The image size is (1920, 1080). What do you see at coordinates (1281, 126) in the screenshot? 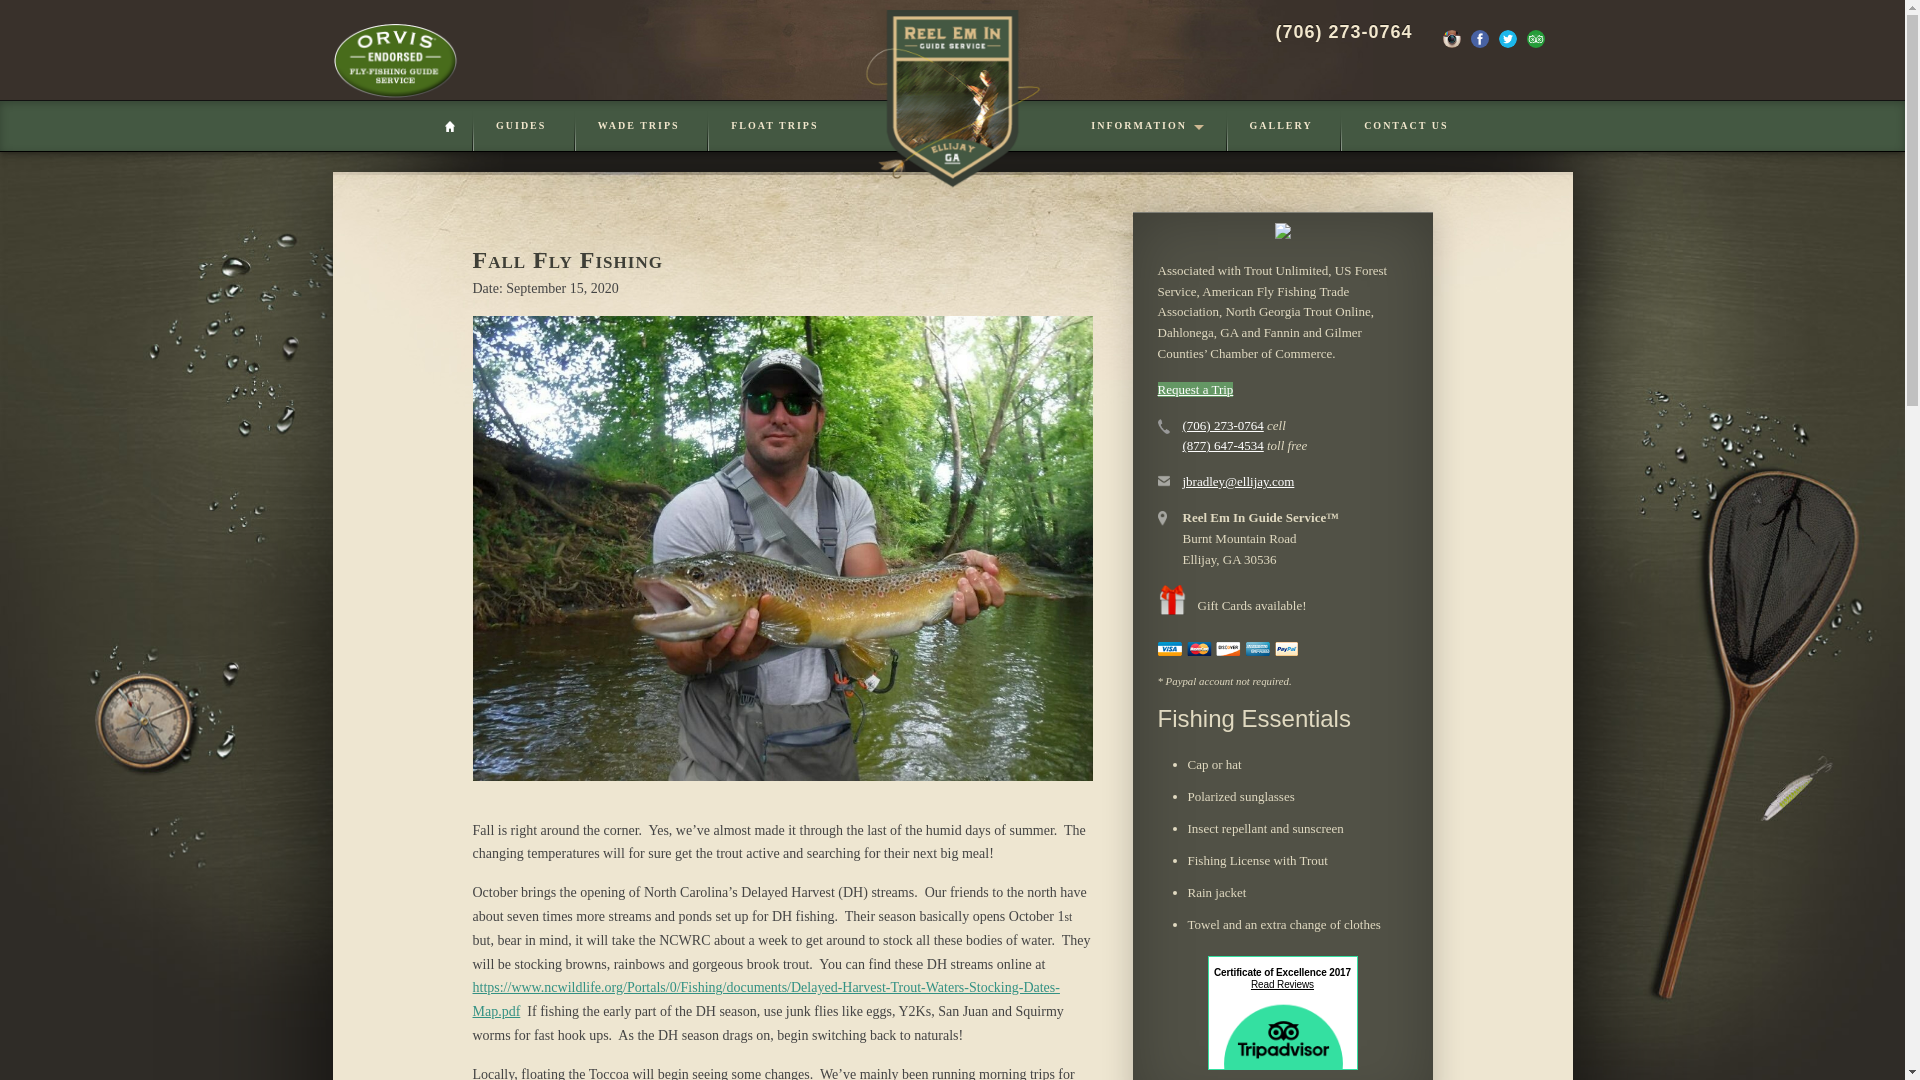
I see `GALLERY` at bounding box center [1281, 126].